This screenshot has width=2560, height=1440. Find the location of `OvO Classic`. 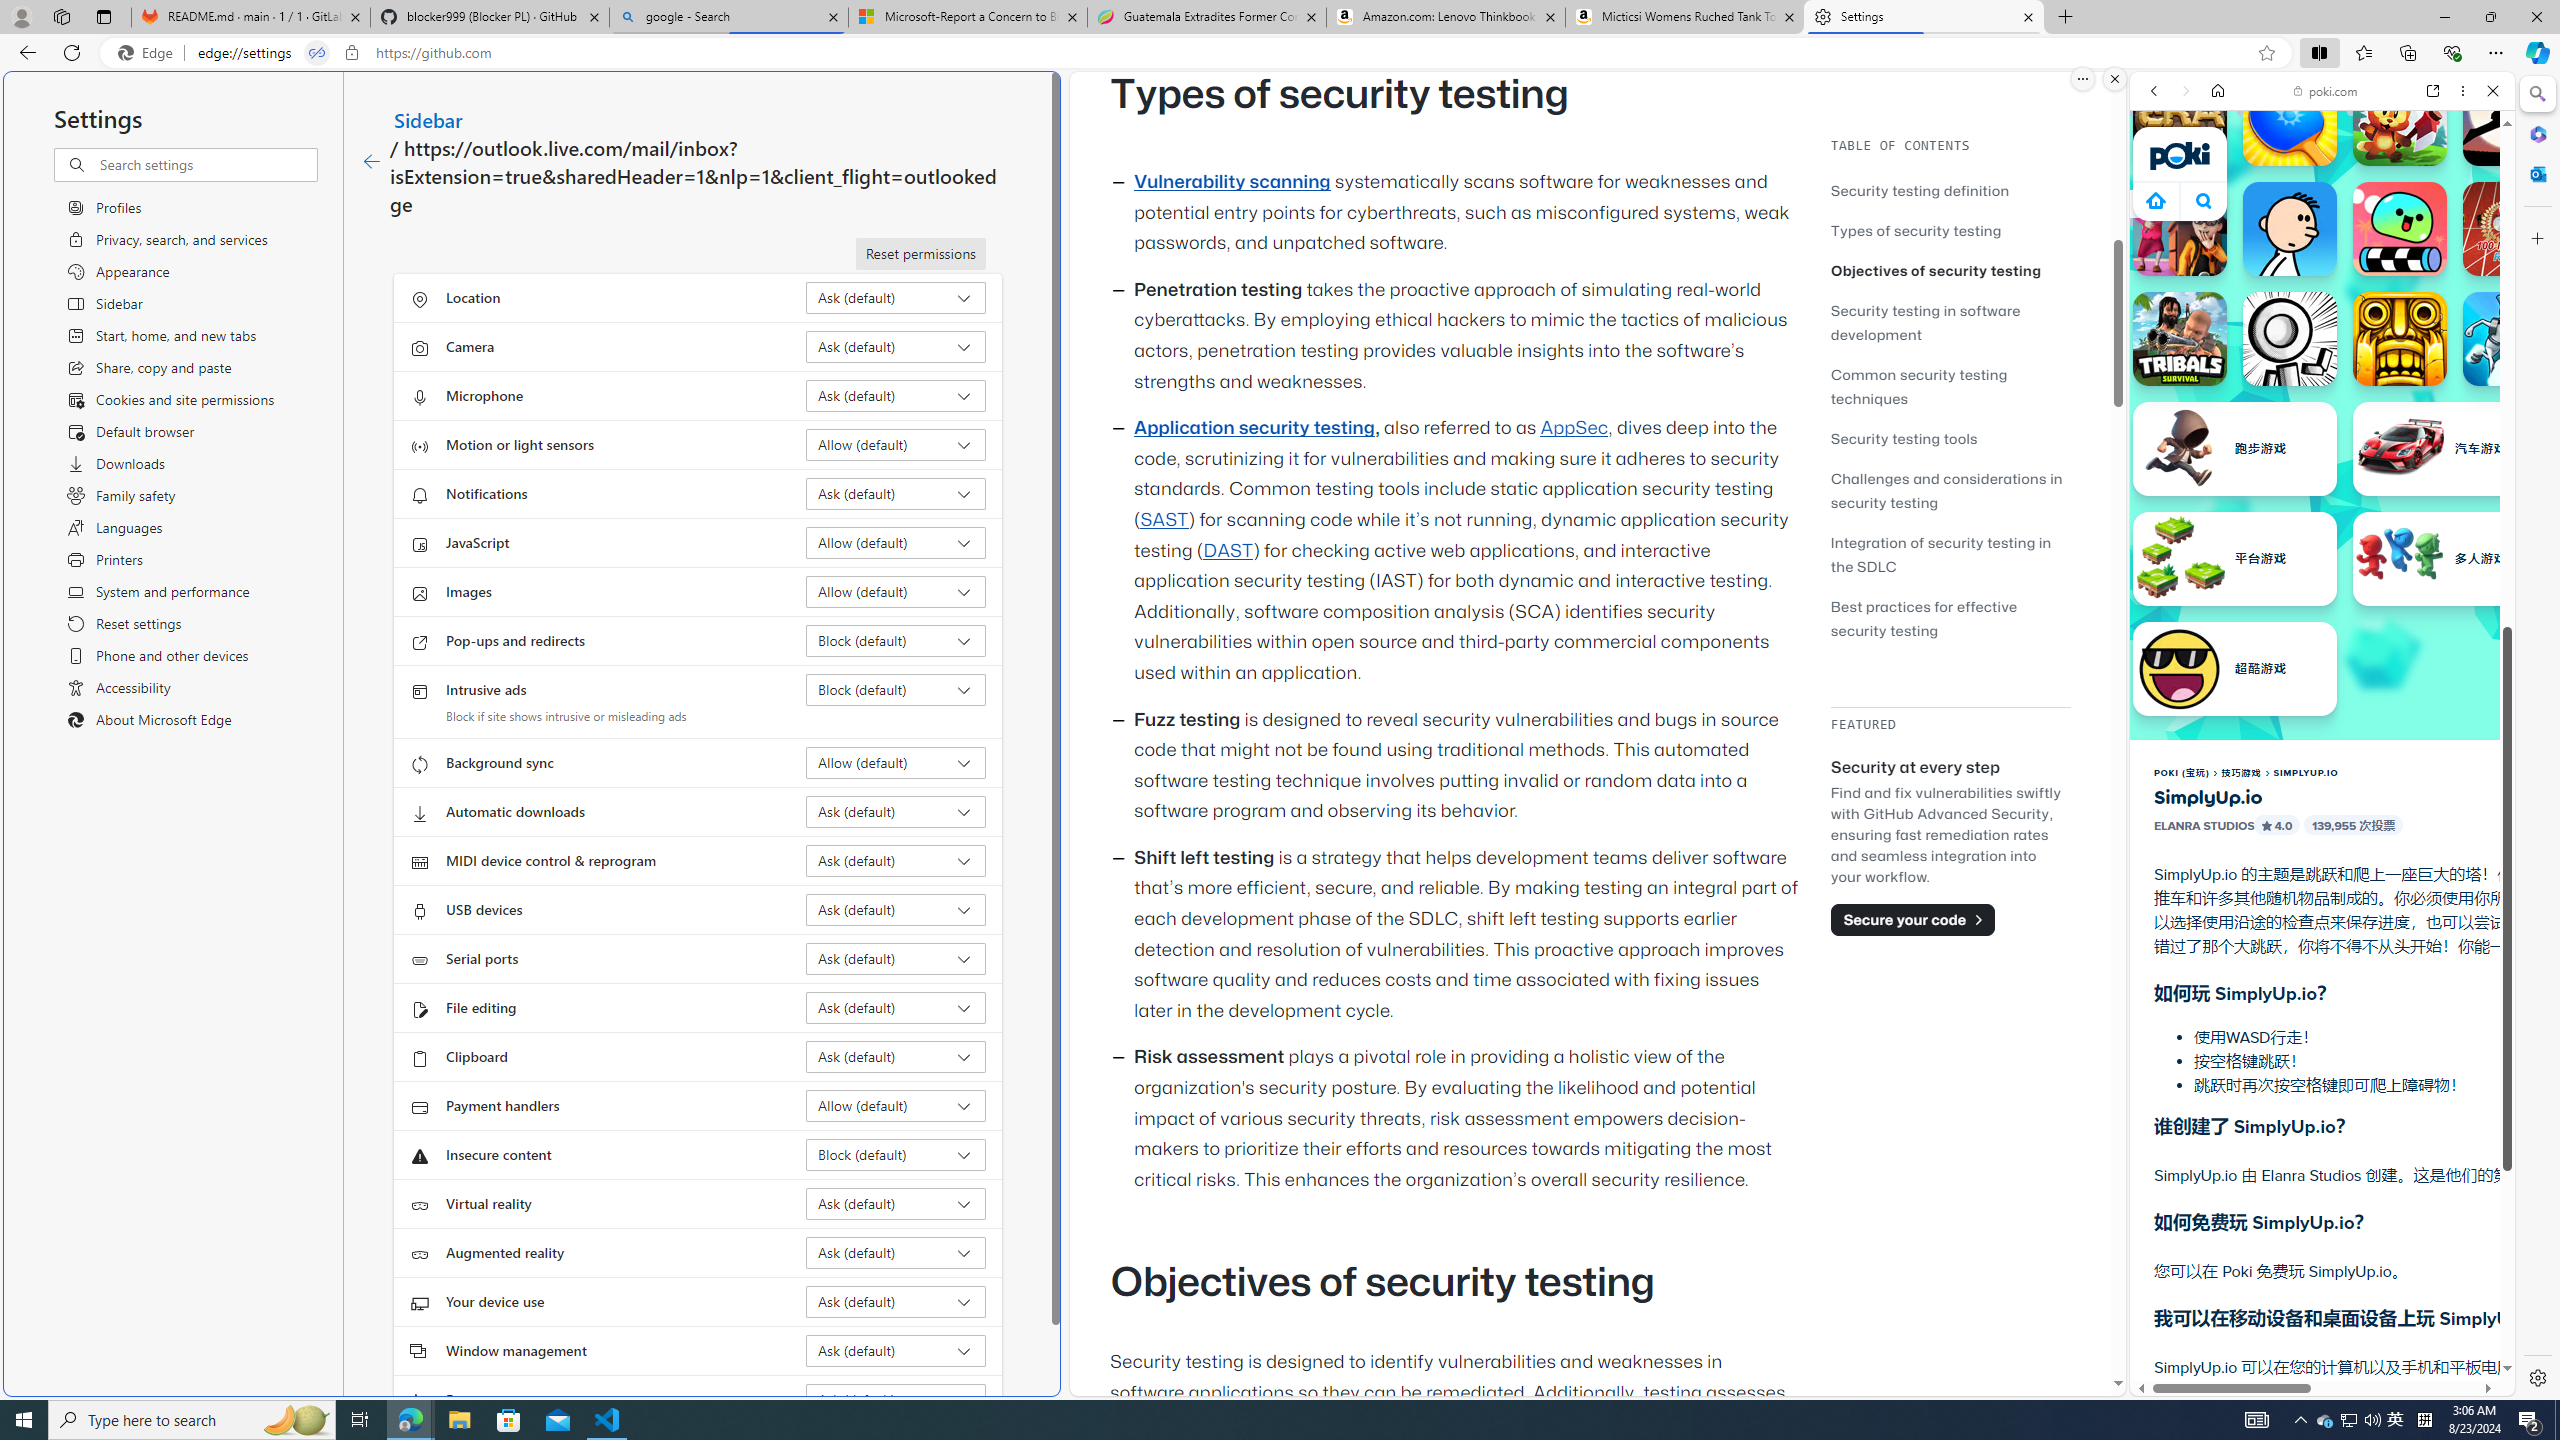

OvO Classic is located at coordinates (2290, 338).